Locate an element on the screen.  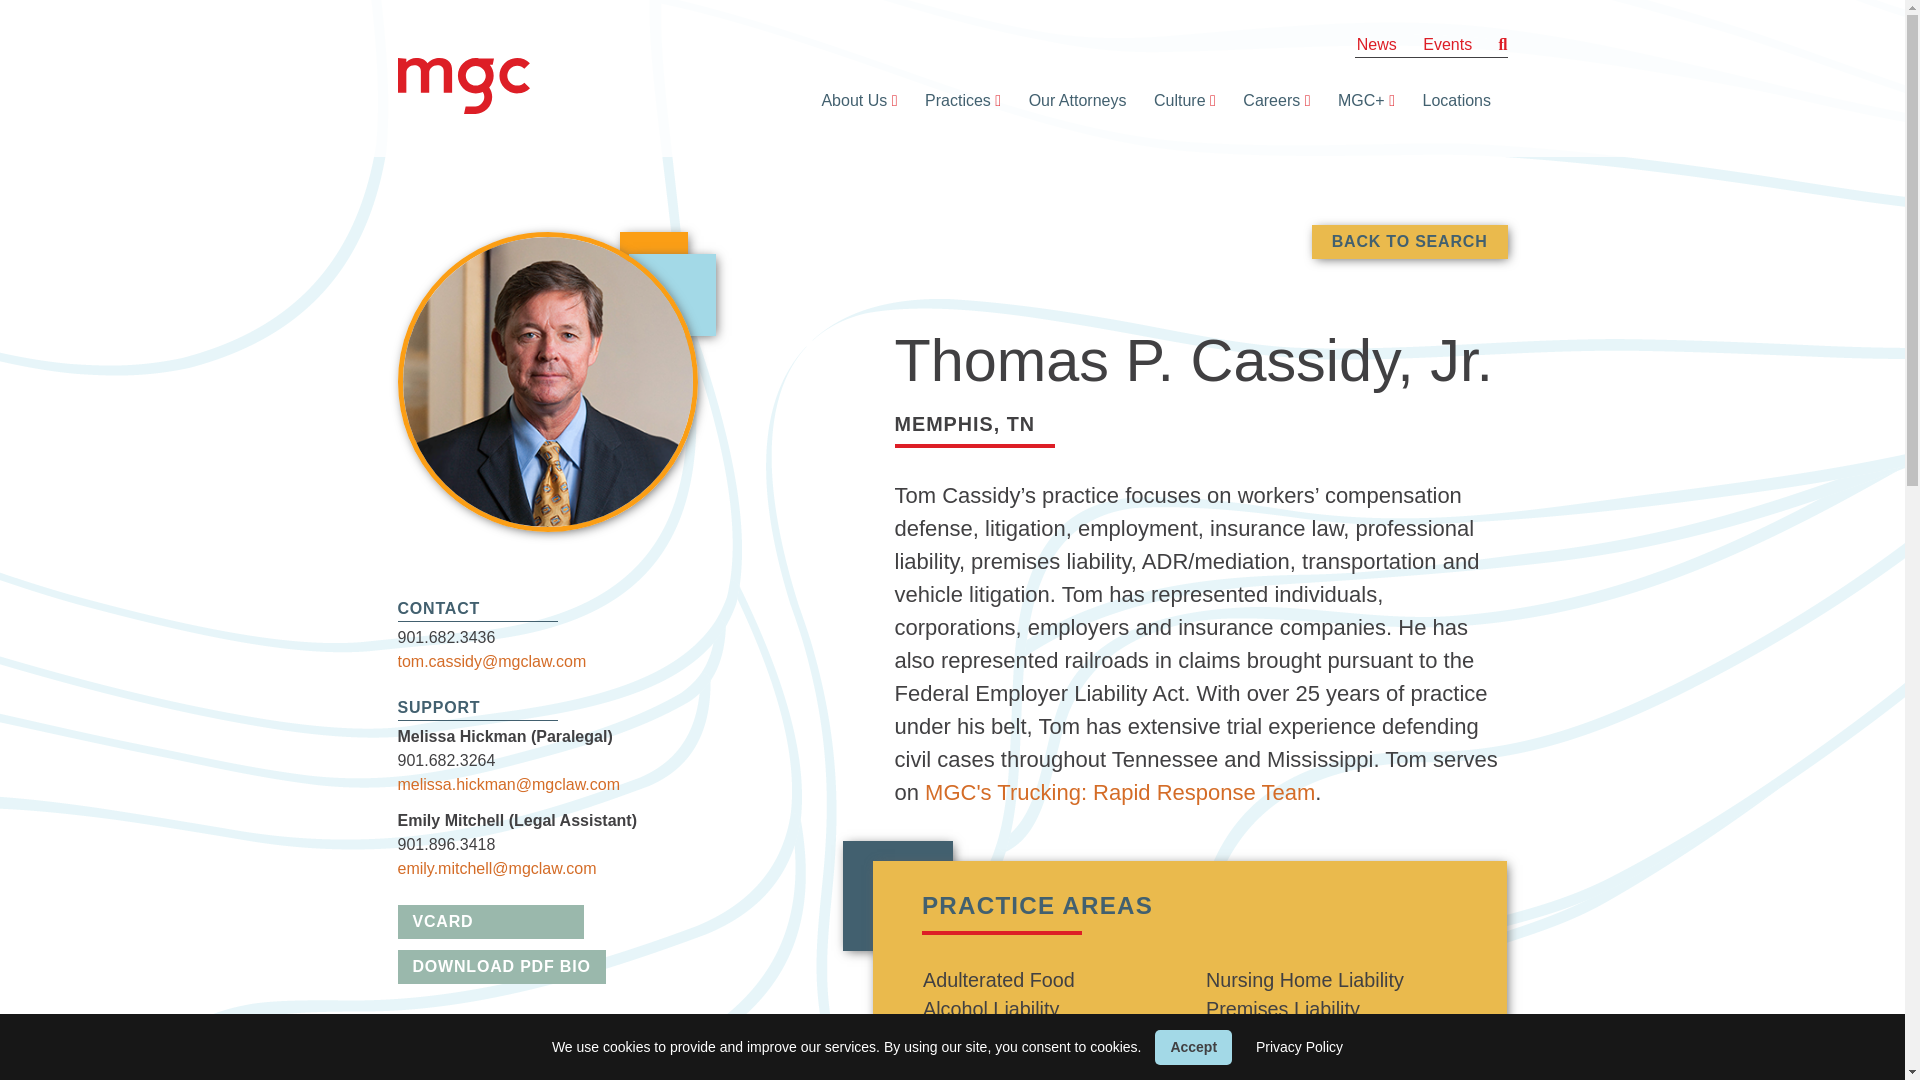
901.682.3264 is located at coordinates (446, 760).